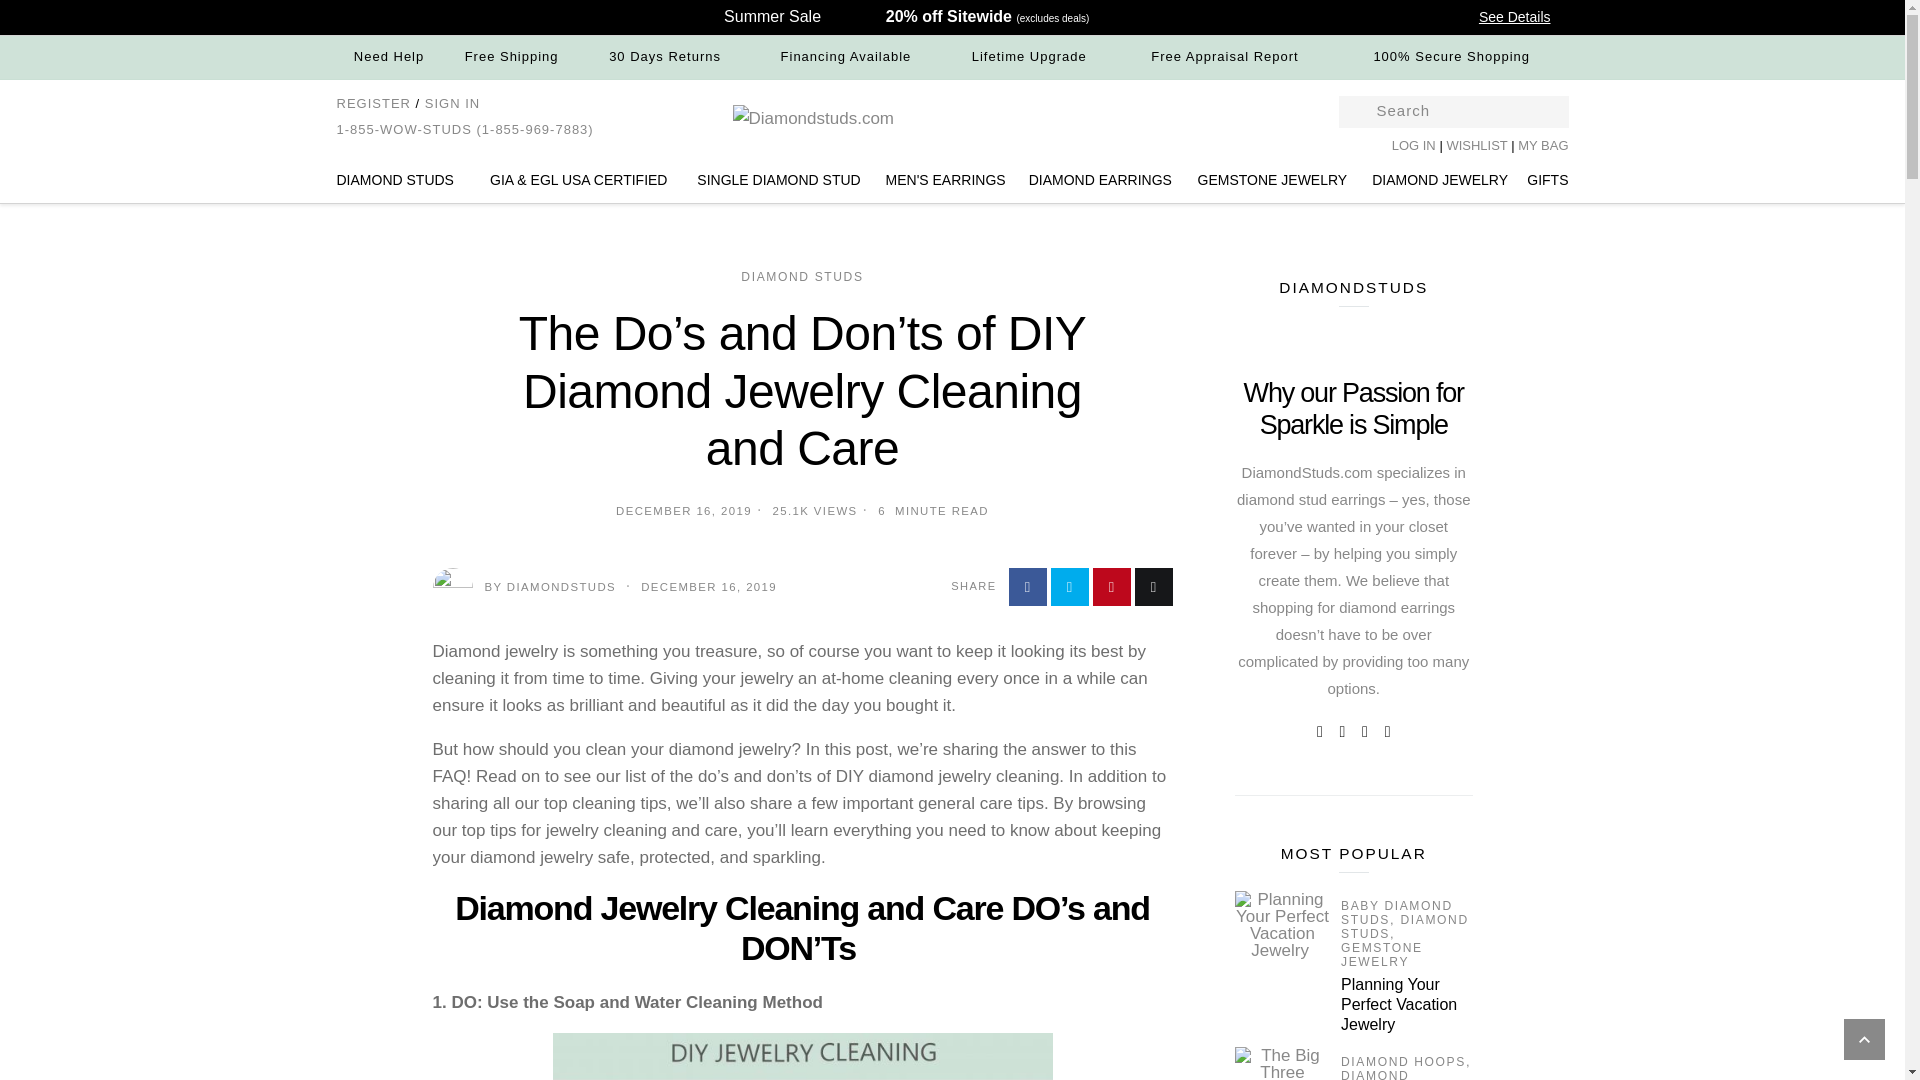 The width and height of the screenshot is (1920, 1080). Describe the element at coordinates (1224, 56) in the screenshot. I see `Free Appraisal Report` at that location.